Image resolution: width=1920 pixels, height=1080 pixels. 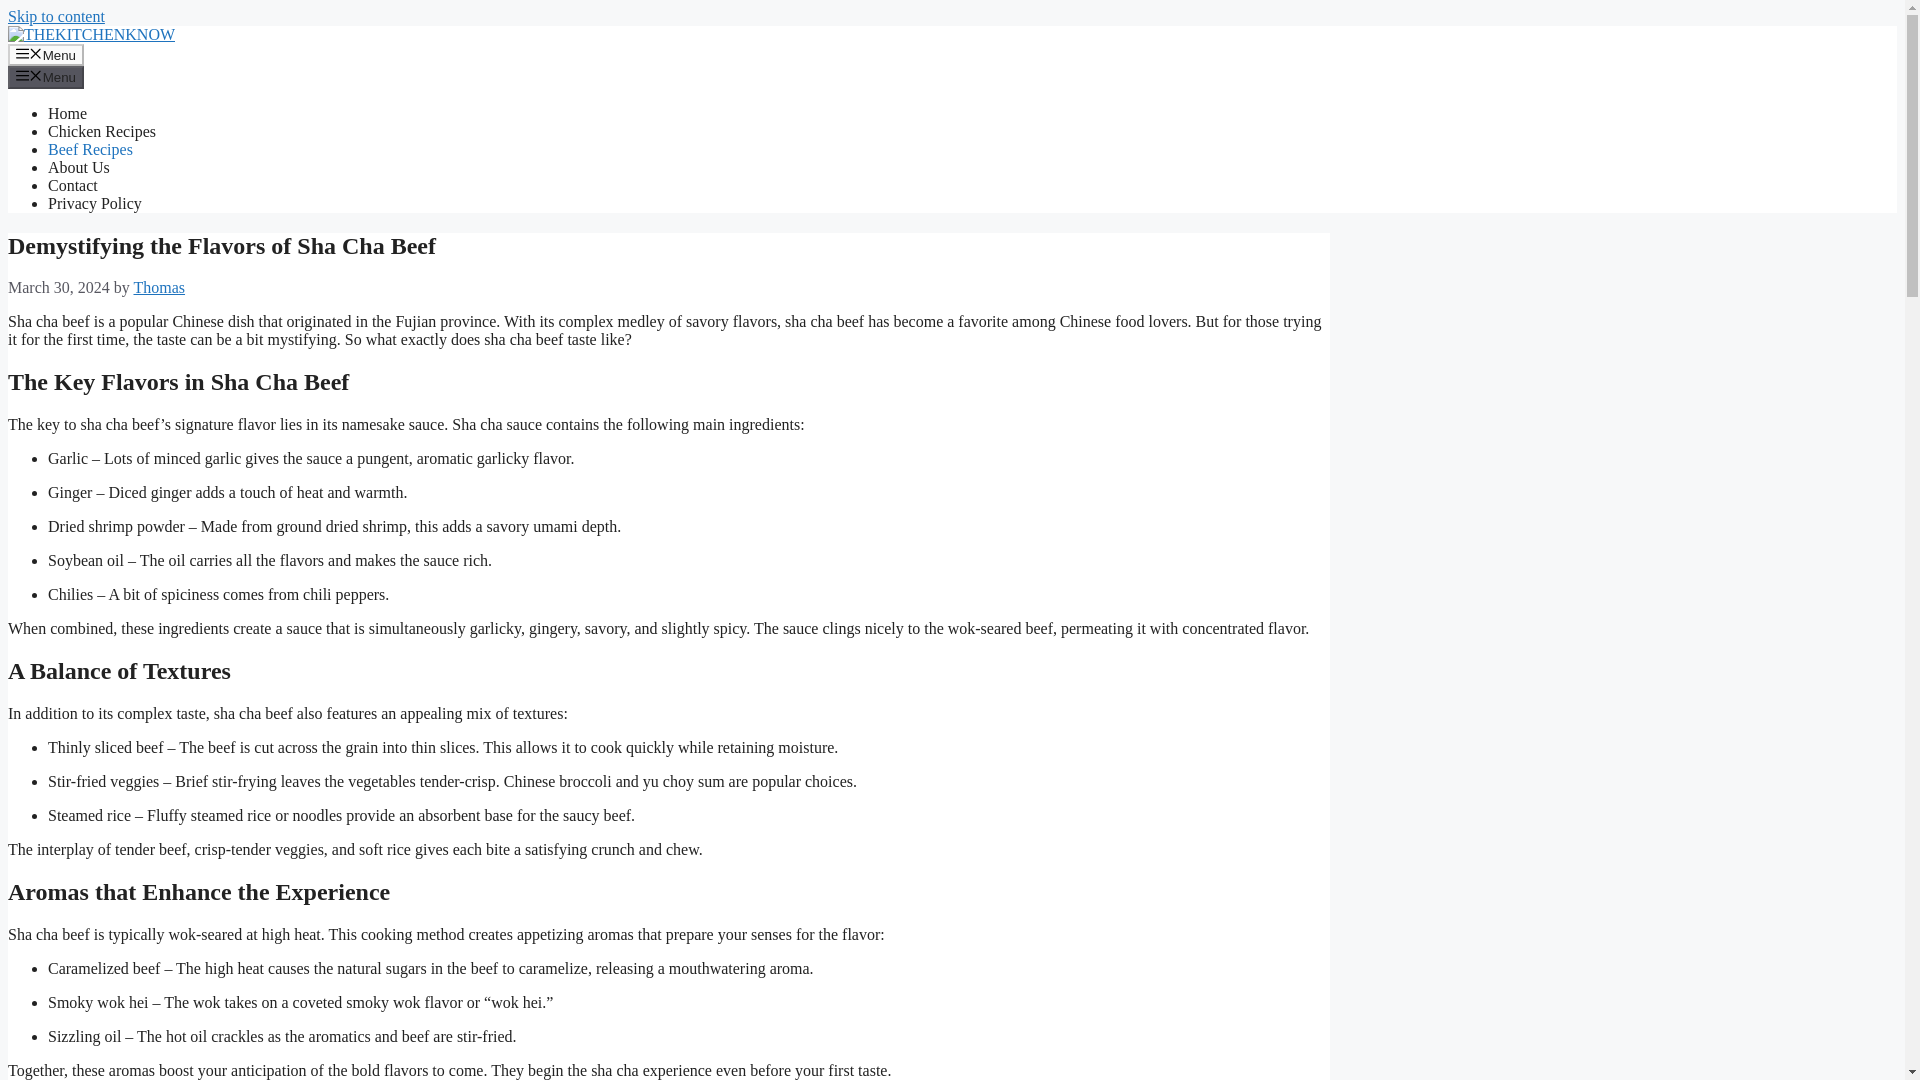 I want to click on Contact, so click(x=72, y=186).